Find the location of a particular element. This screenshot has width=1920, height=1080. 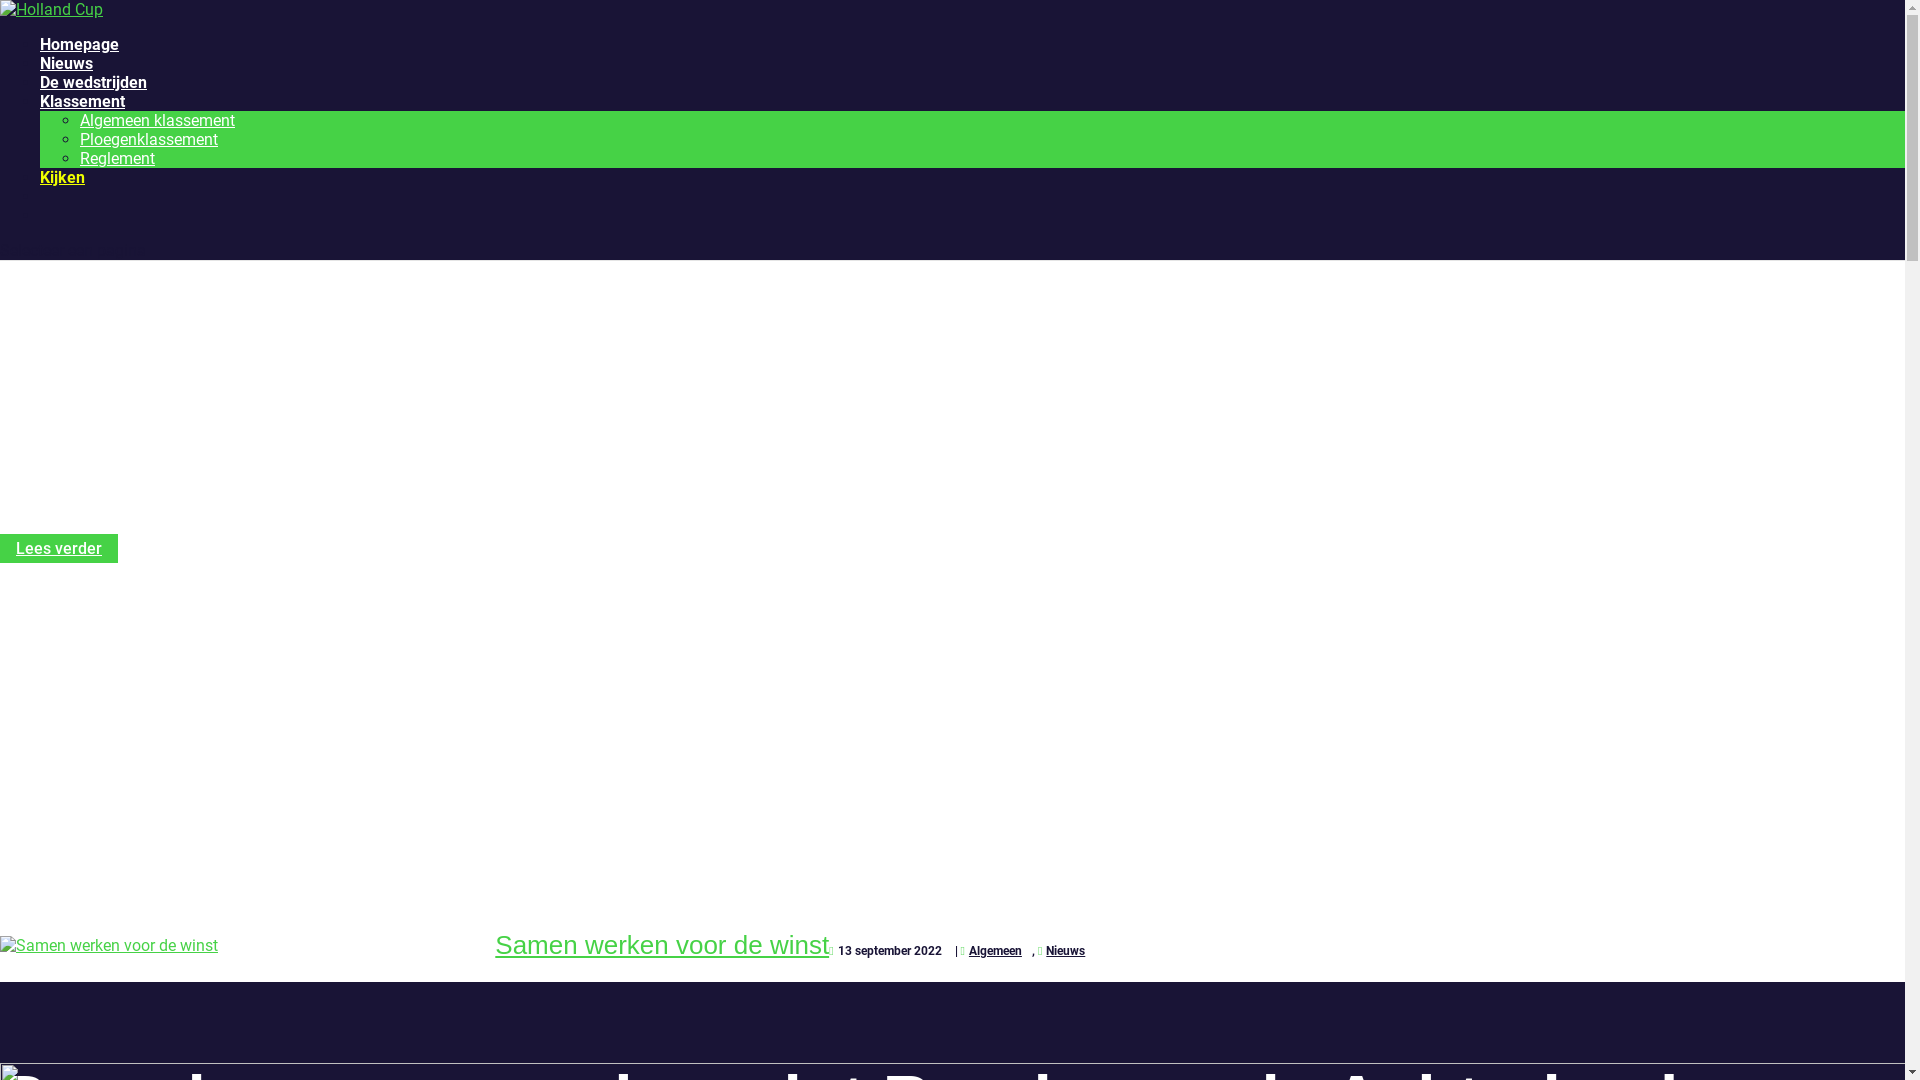

Homepage is located at coordinates (80, 44).